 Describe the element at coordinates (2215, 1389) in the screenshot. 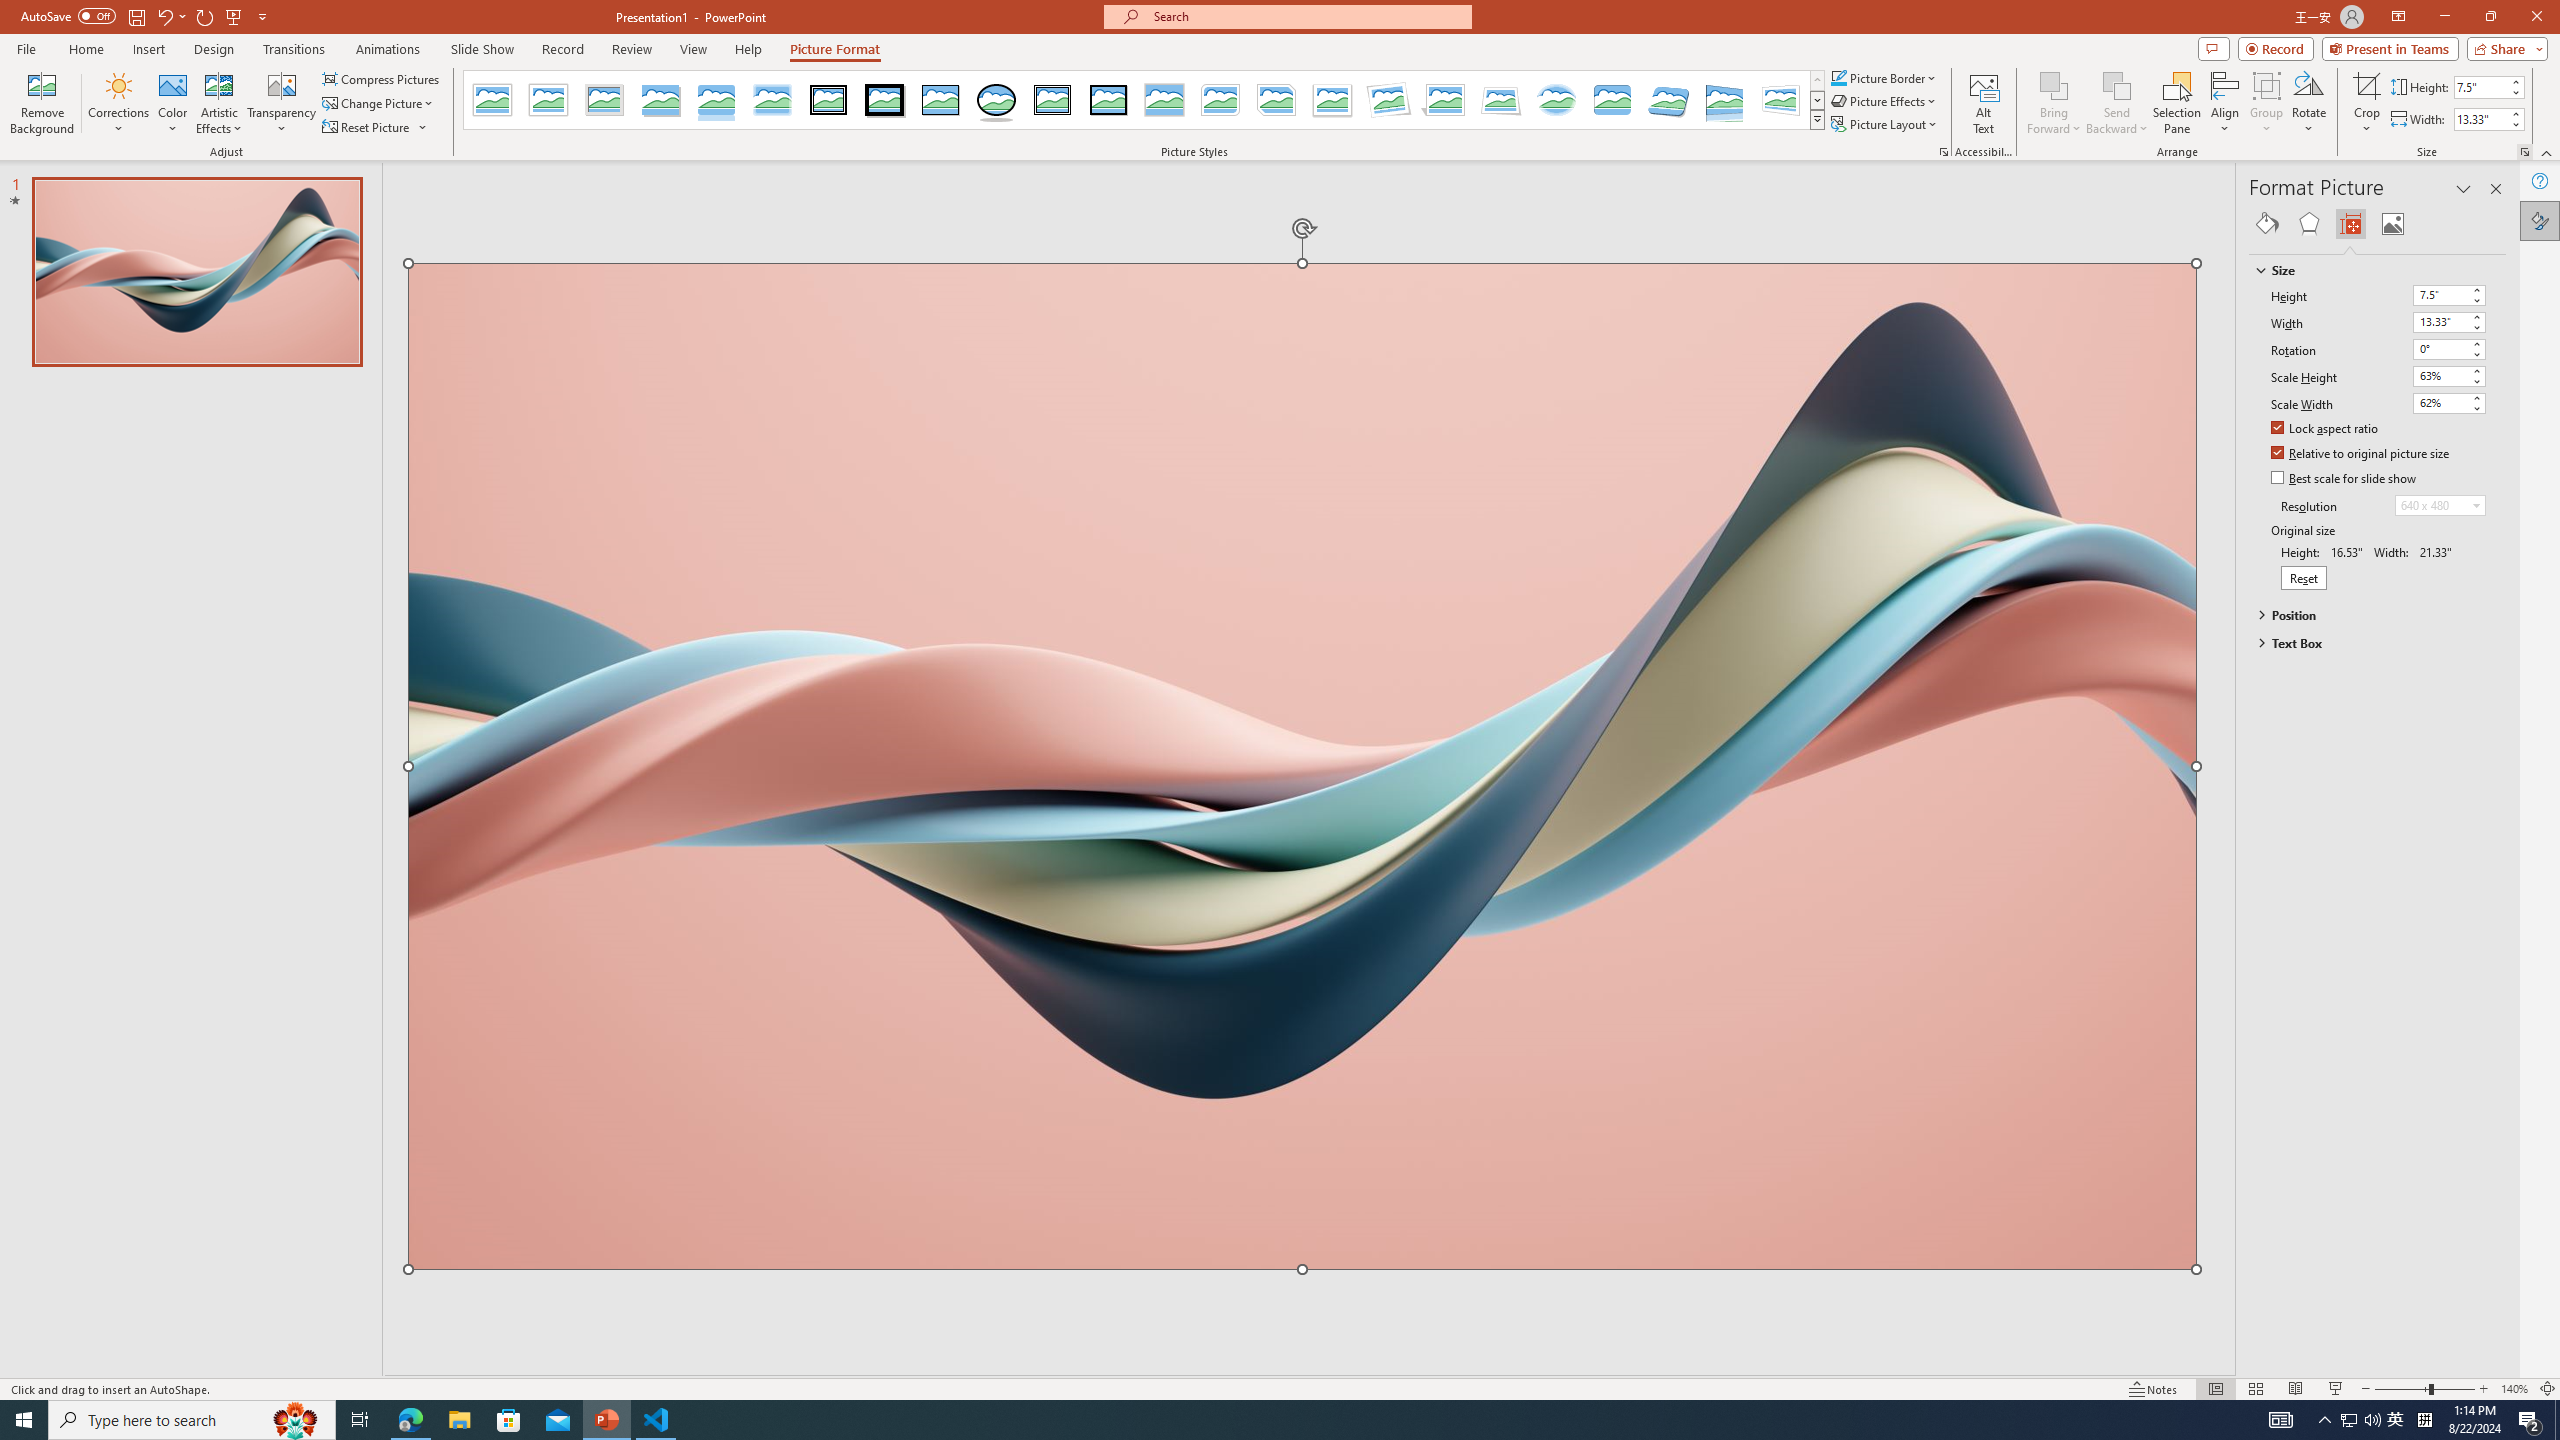

I see `Normal` at that location.